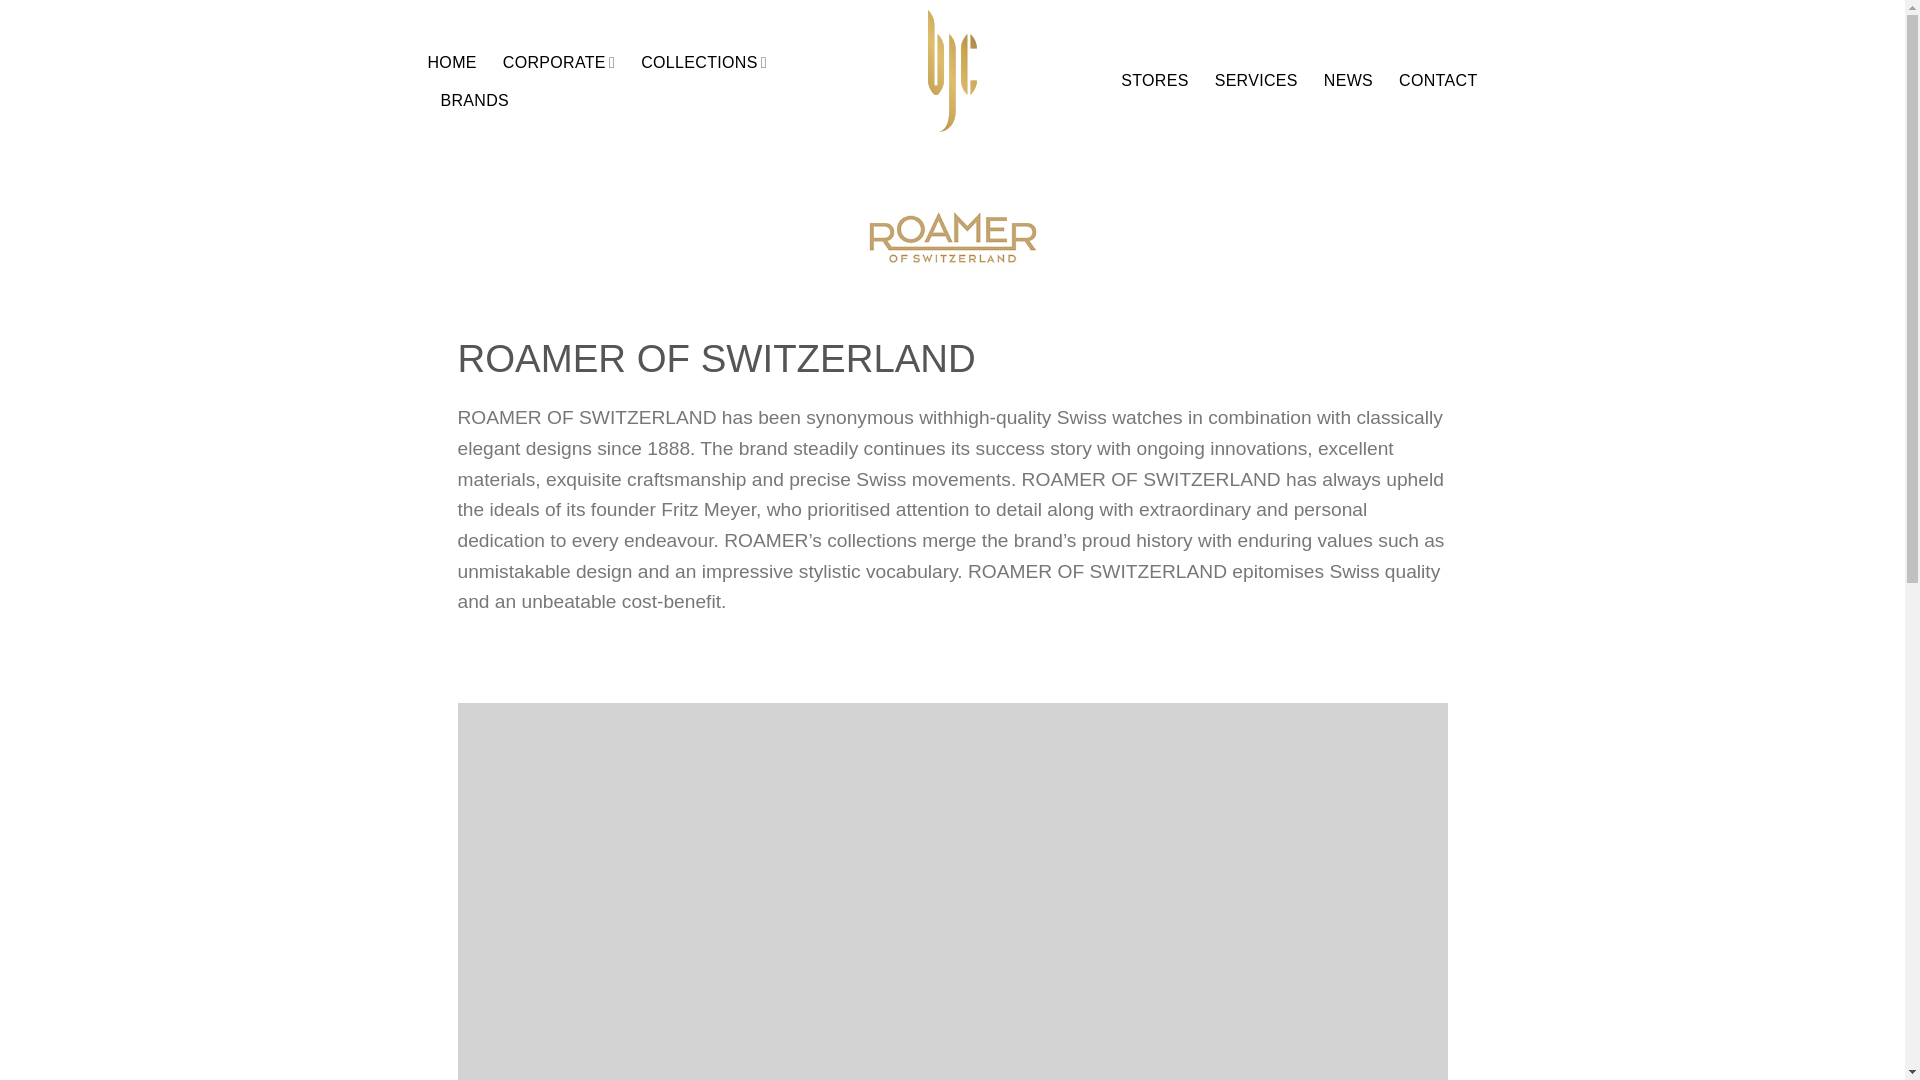 The height and width of the screenshot is (1080, 1920). What do you see at coordinates (452, 63) in the screenshot?
I see `HOME` at bounding box center [452, 63].